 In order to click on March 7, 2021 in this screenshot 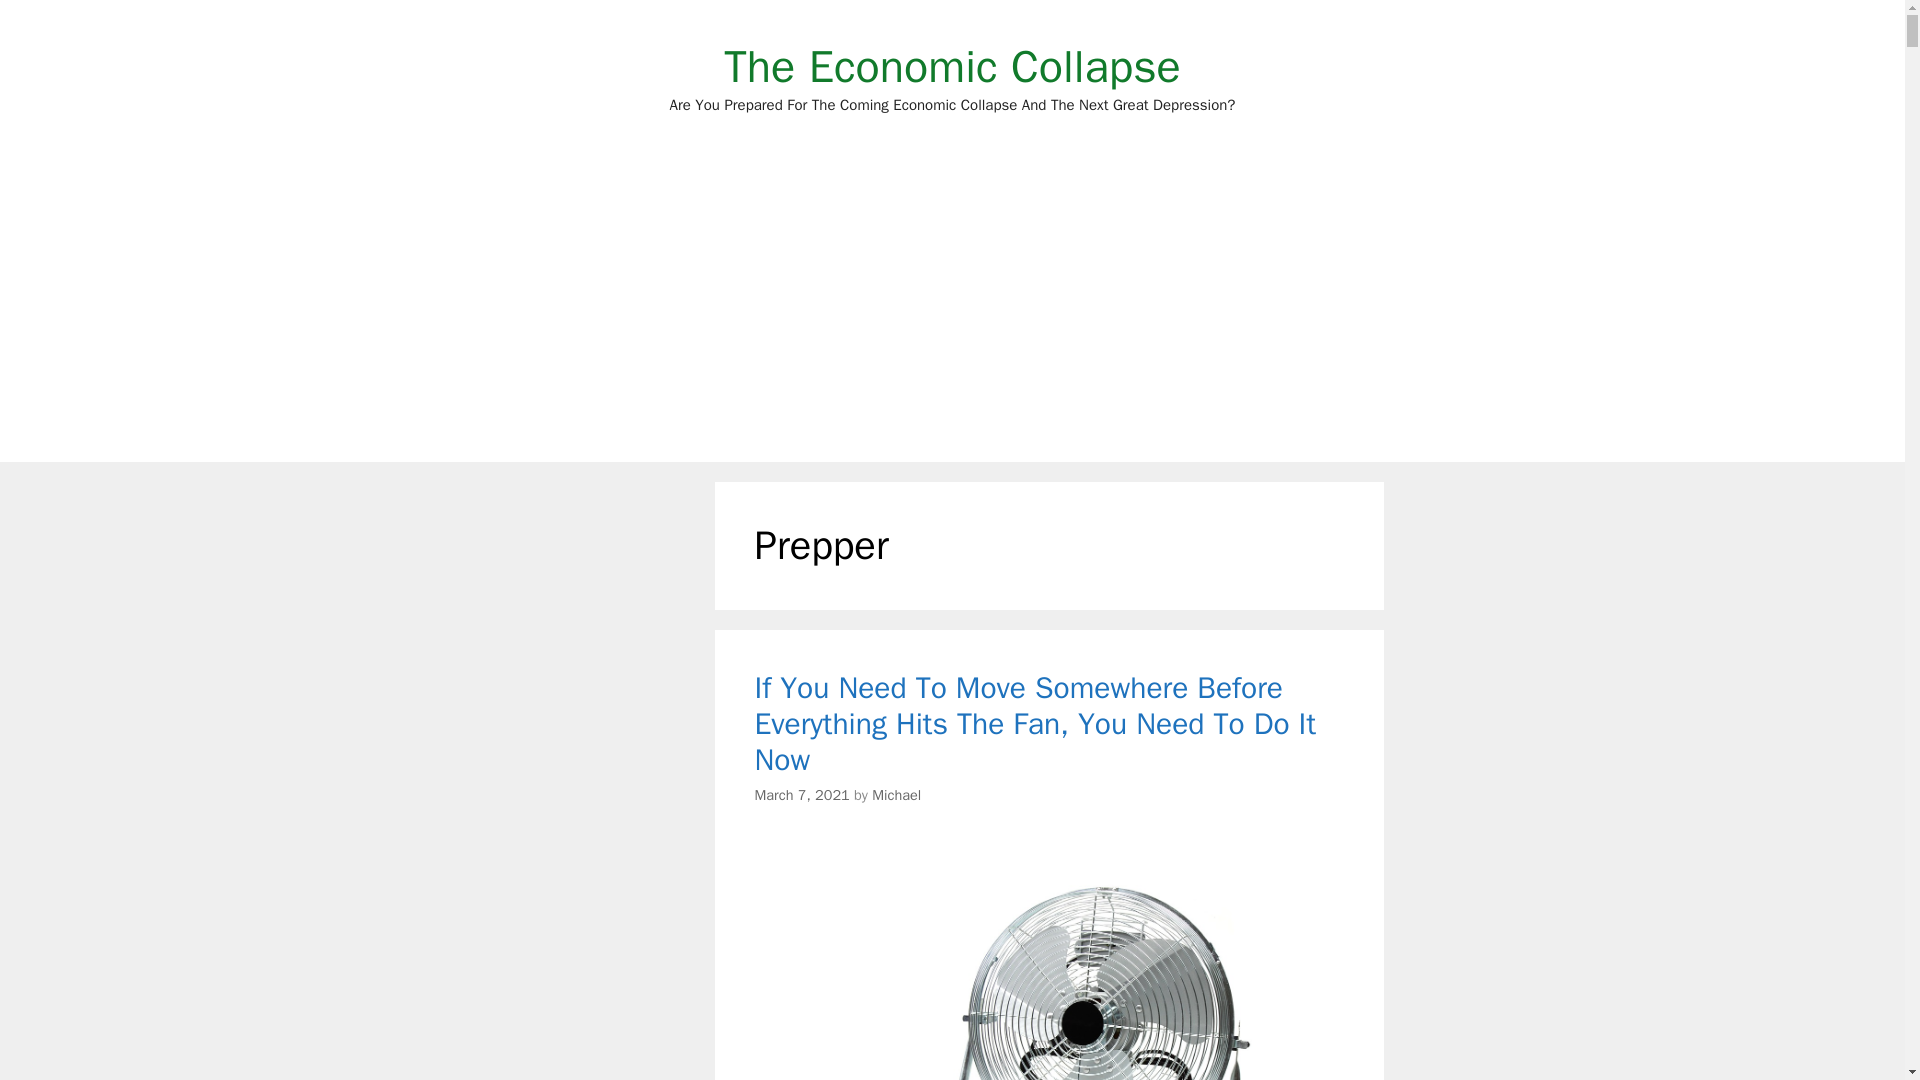, I will do `click(801, 794)`.